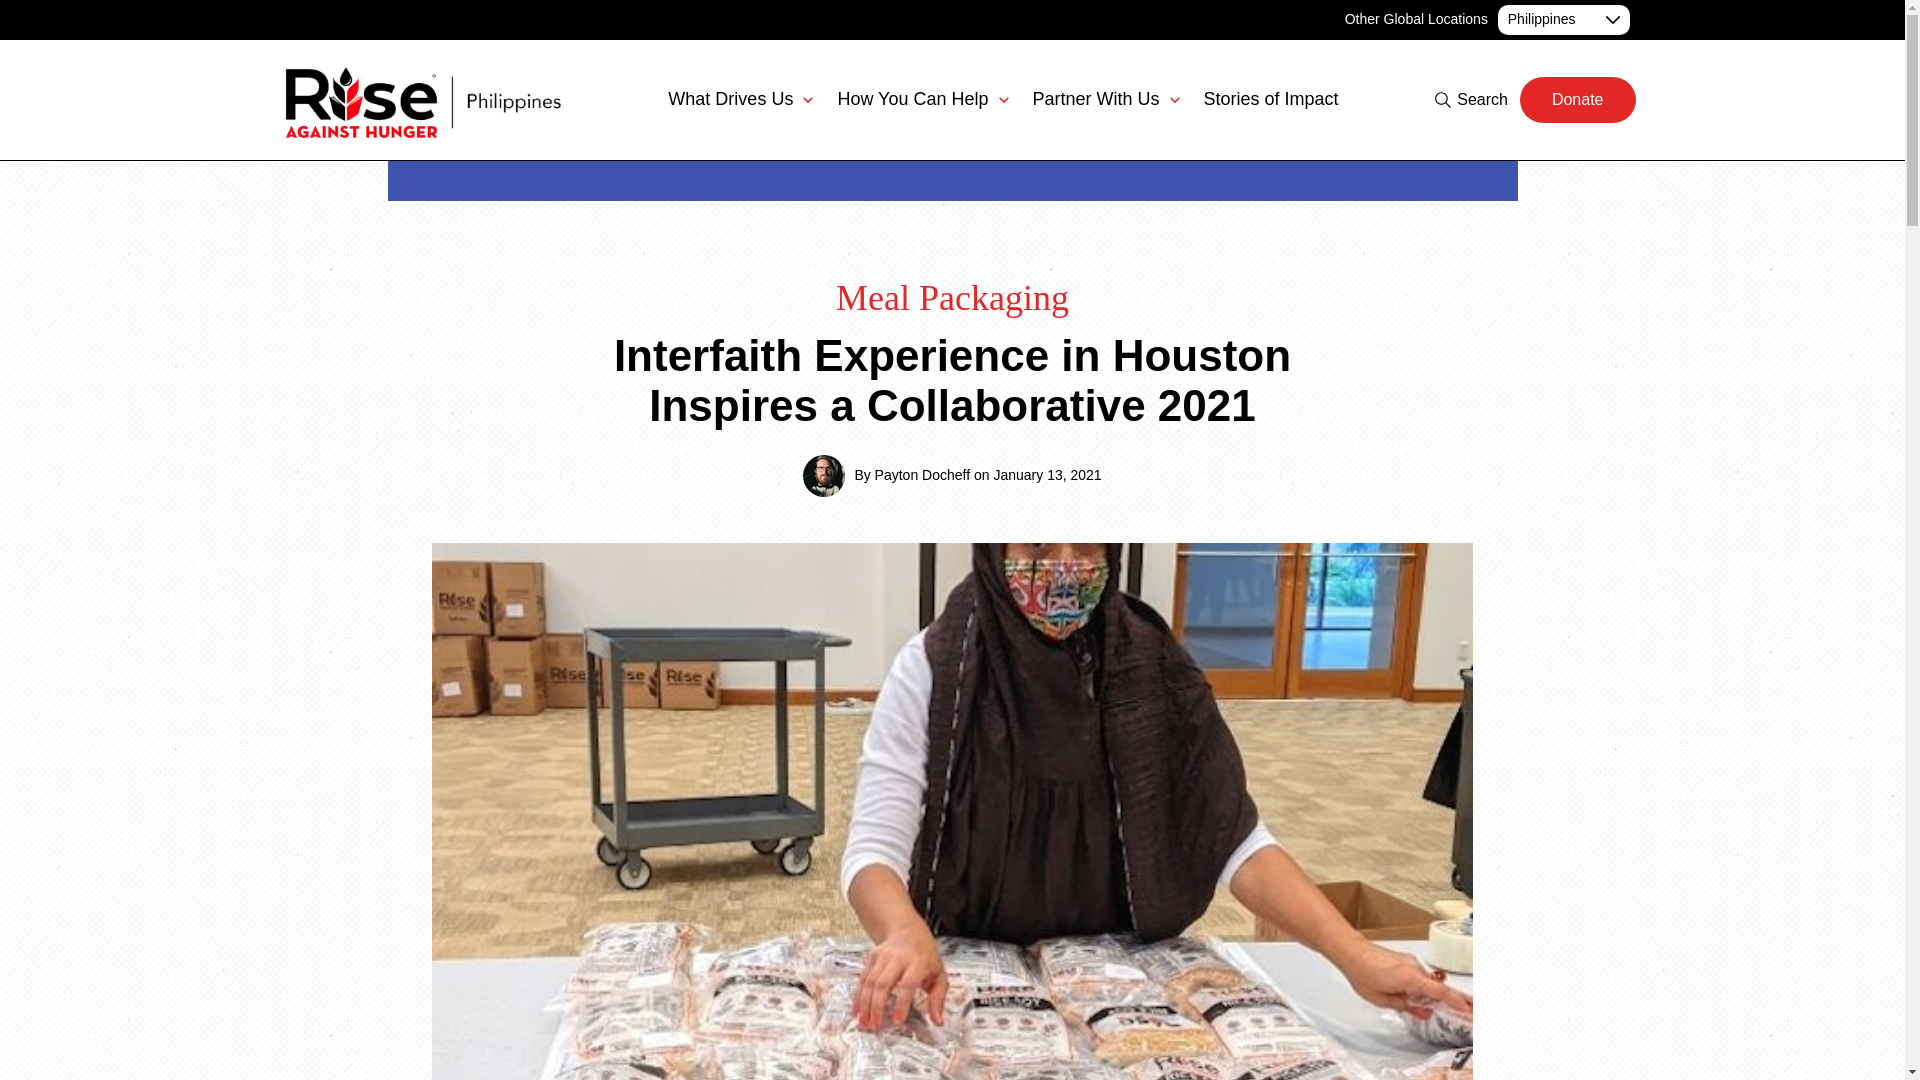 Image resolution: width=1920 pixels, height=1080 pixels. Describe the element at coordinates (1105, 99) in the screenshot. I see `Partner With Us` at that location.